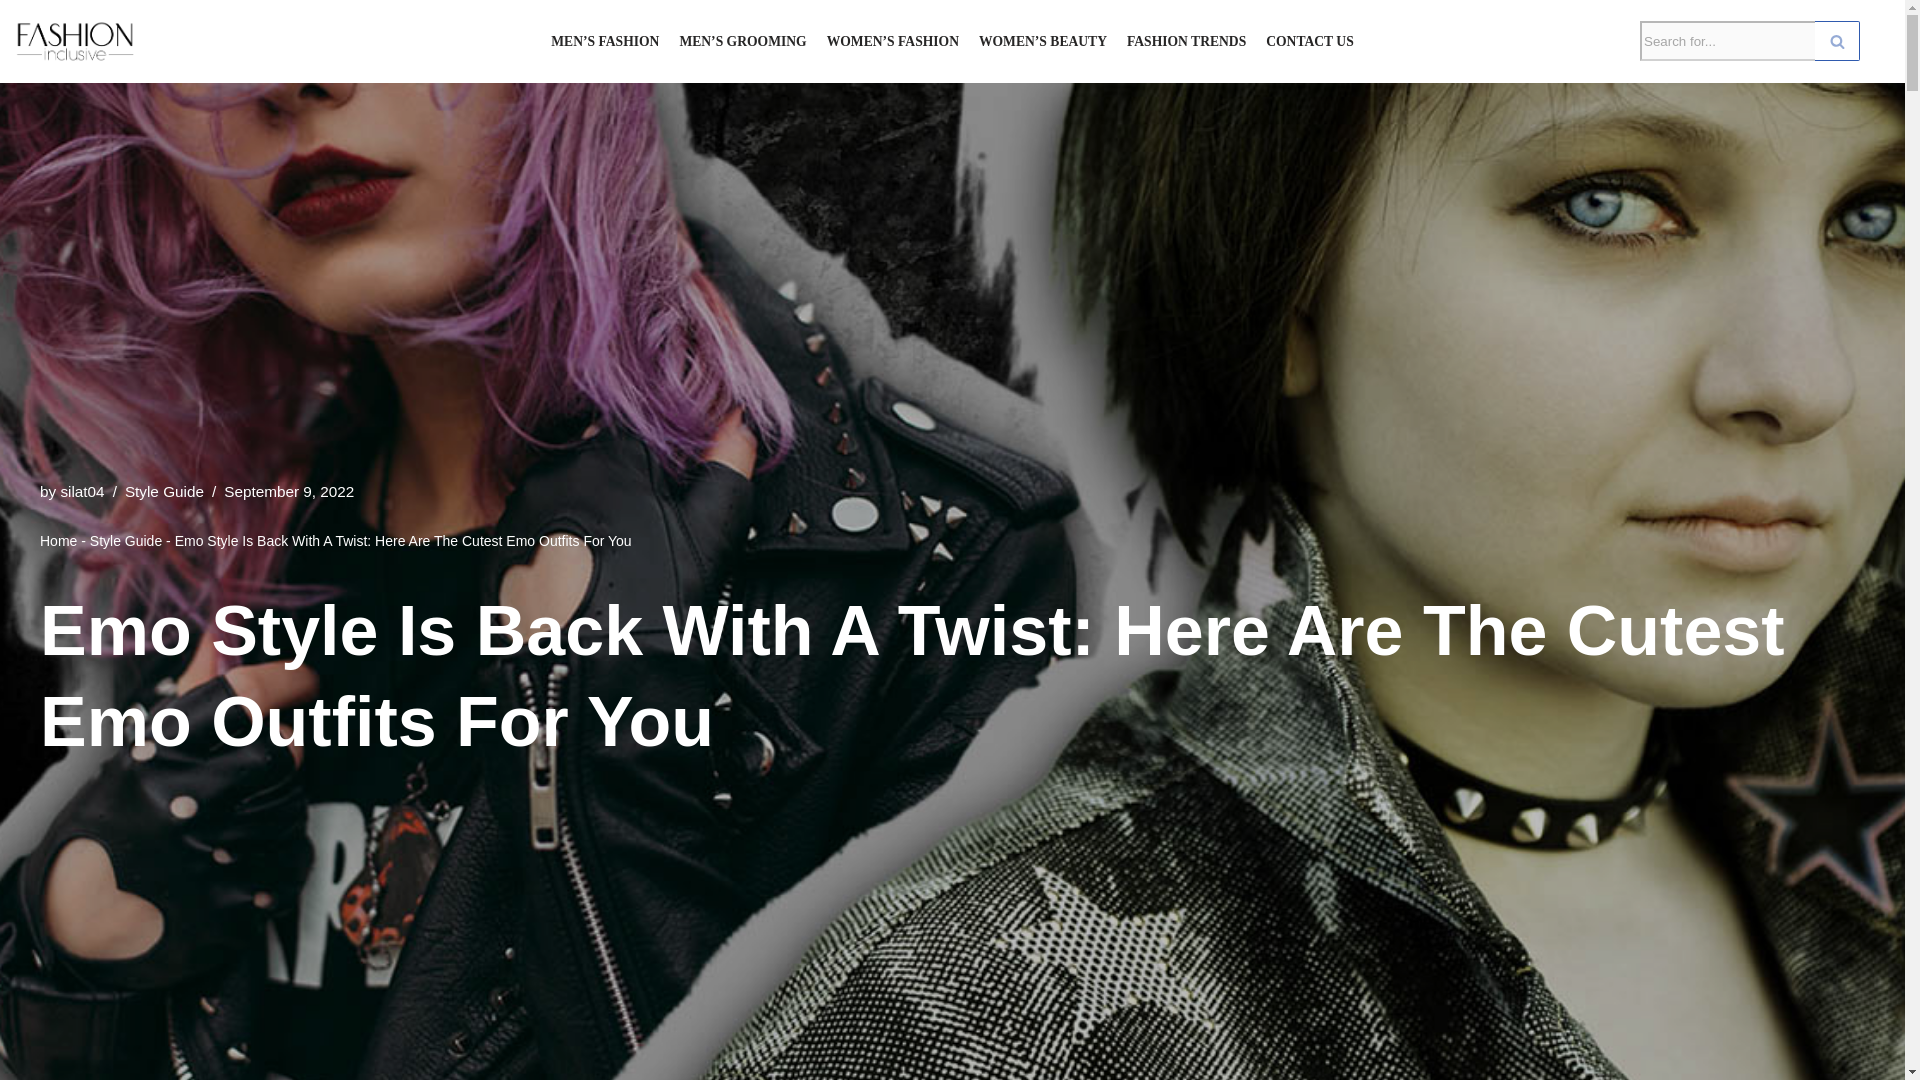 This screenshot has height=1080, width=1920. What do you see at coordinates (126, 540) in the screenshot?
I see `Style Guide` at bounding box center [126, 540].